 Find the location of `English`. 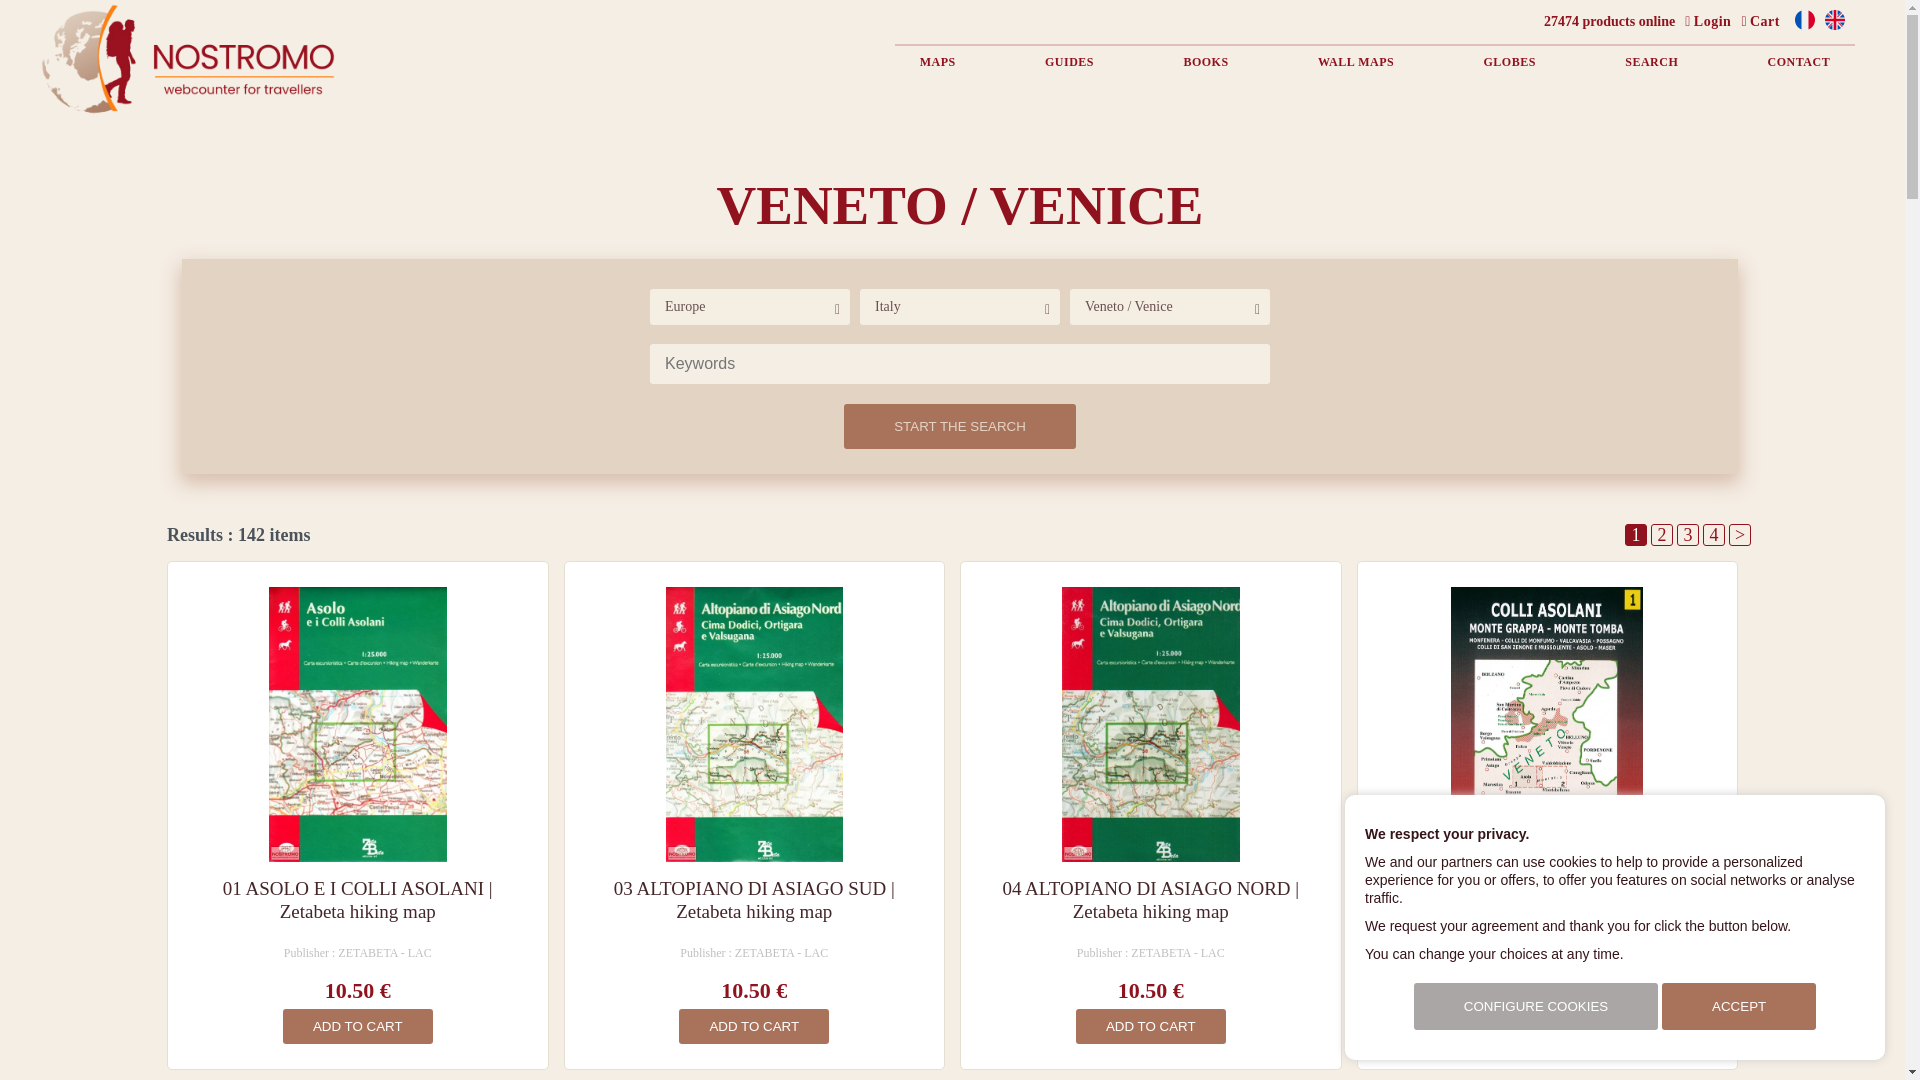

English is located at coordinates (1835, 26).